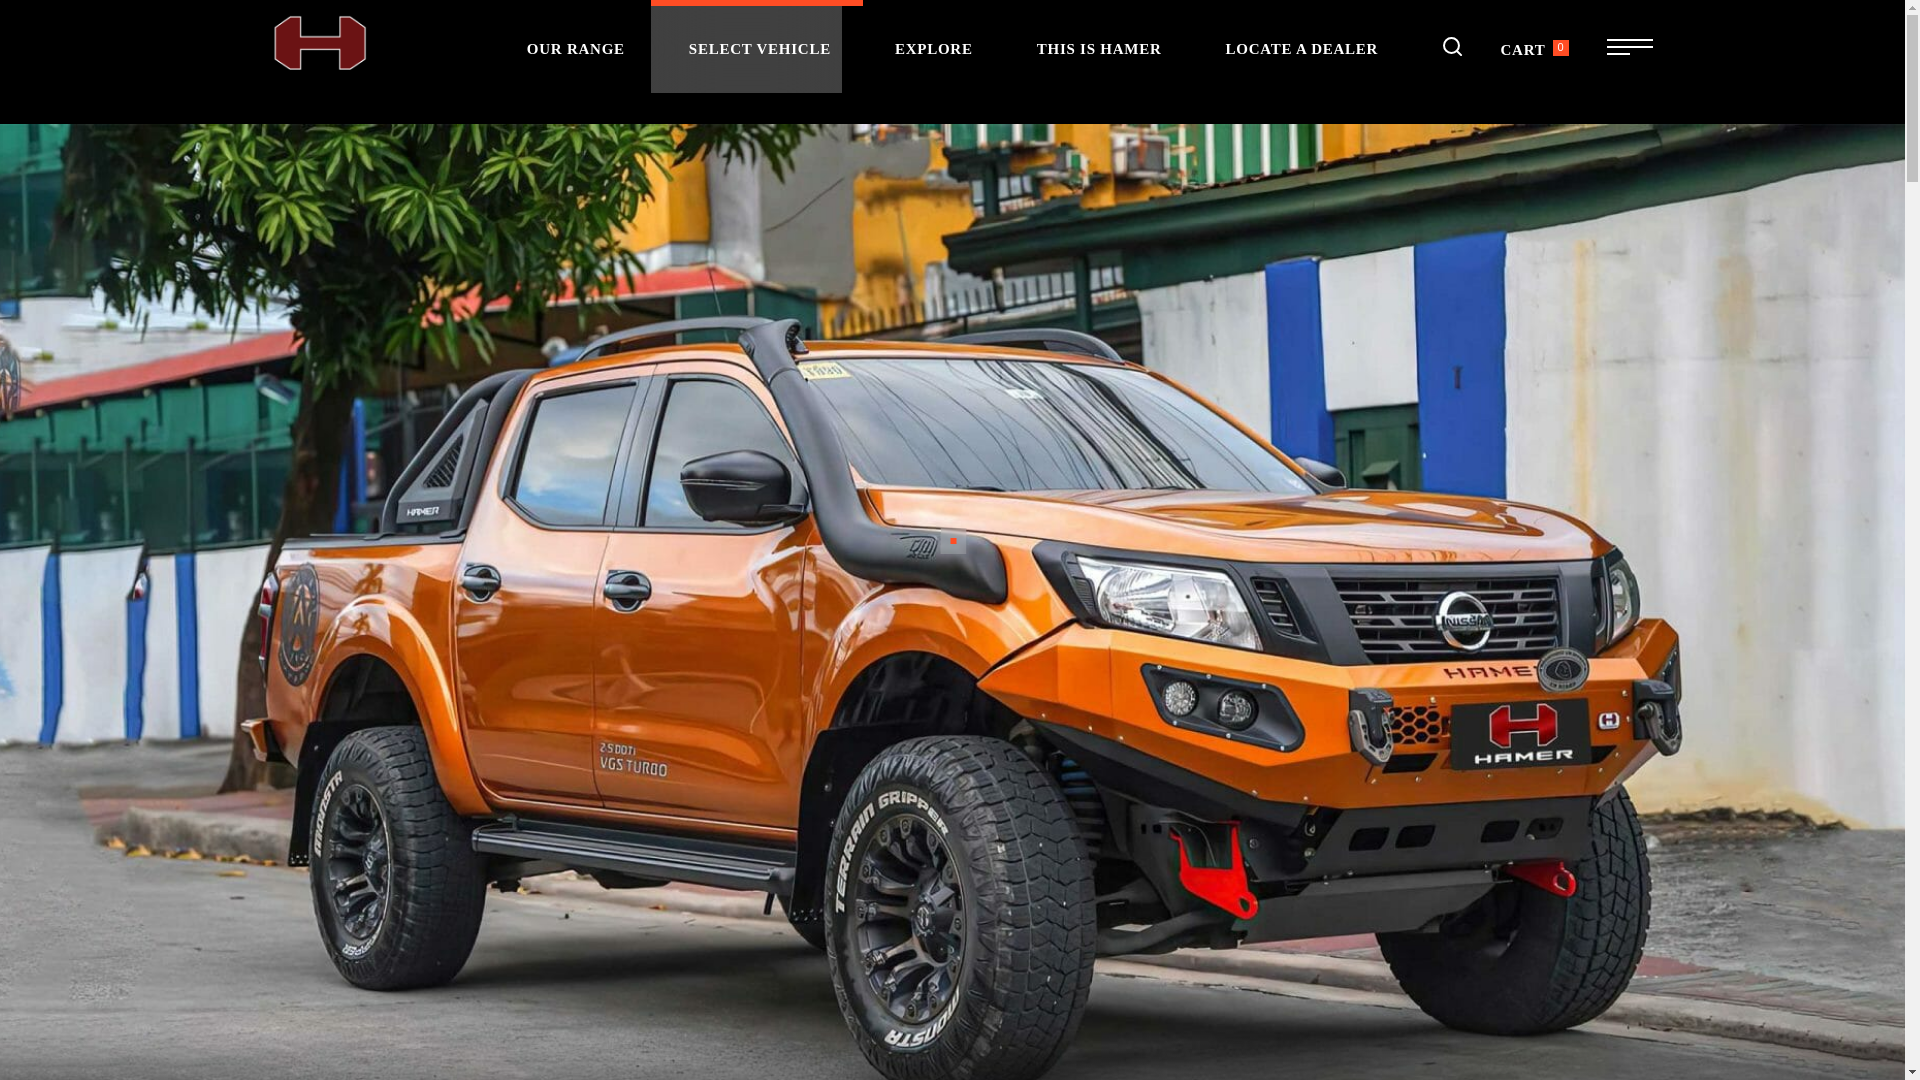  What do you see at coordinates (576, 46) in the screenshot?
I see `OUR RANGE` at bounding box center [576, 46].